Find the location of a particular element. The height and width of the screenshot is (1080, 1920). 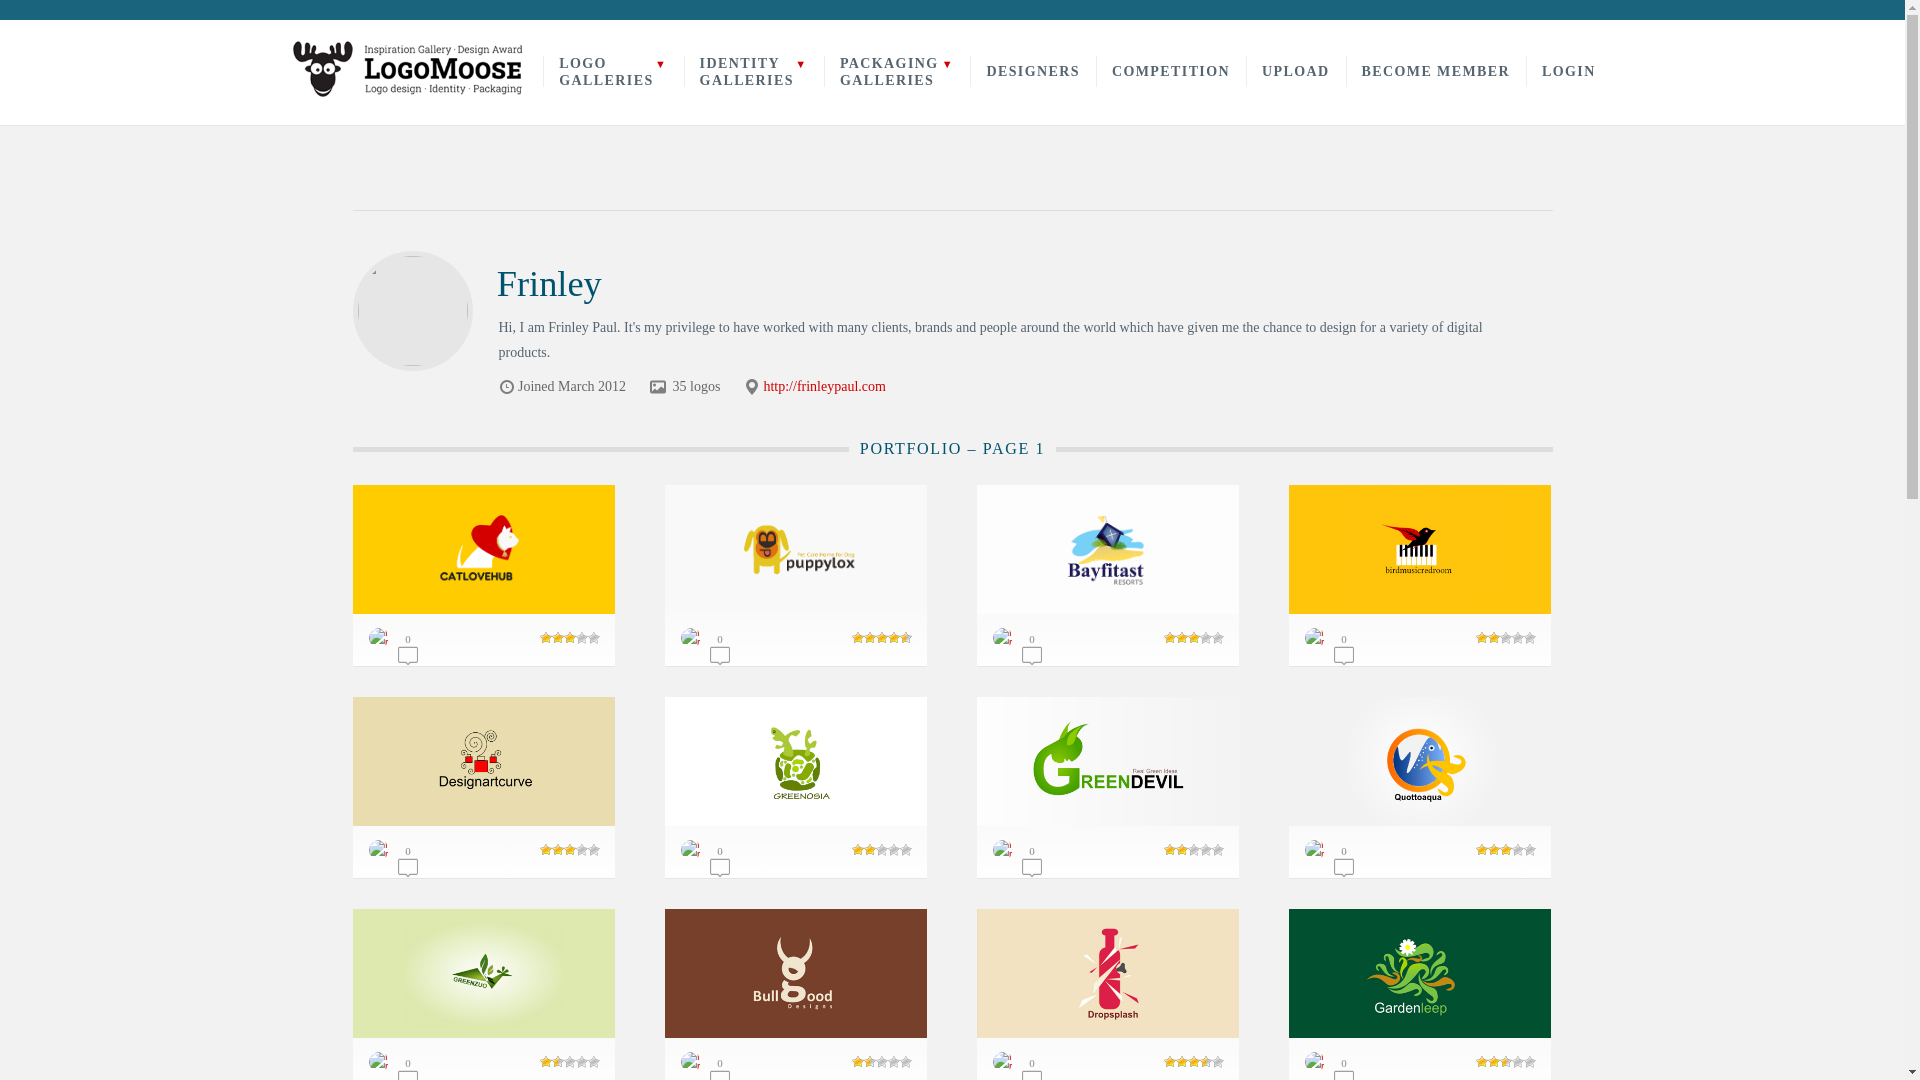

Logo Galleries is located at coordinates (1032, 72).